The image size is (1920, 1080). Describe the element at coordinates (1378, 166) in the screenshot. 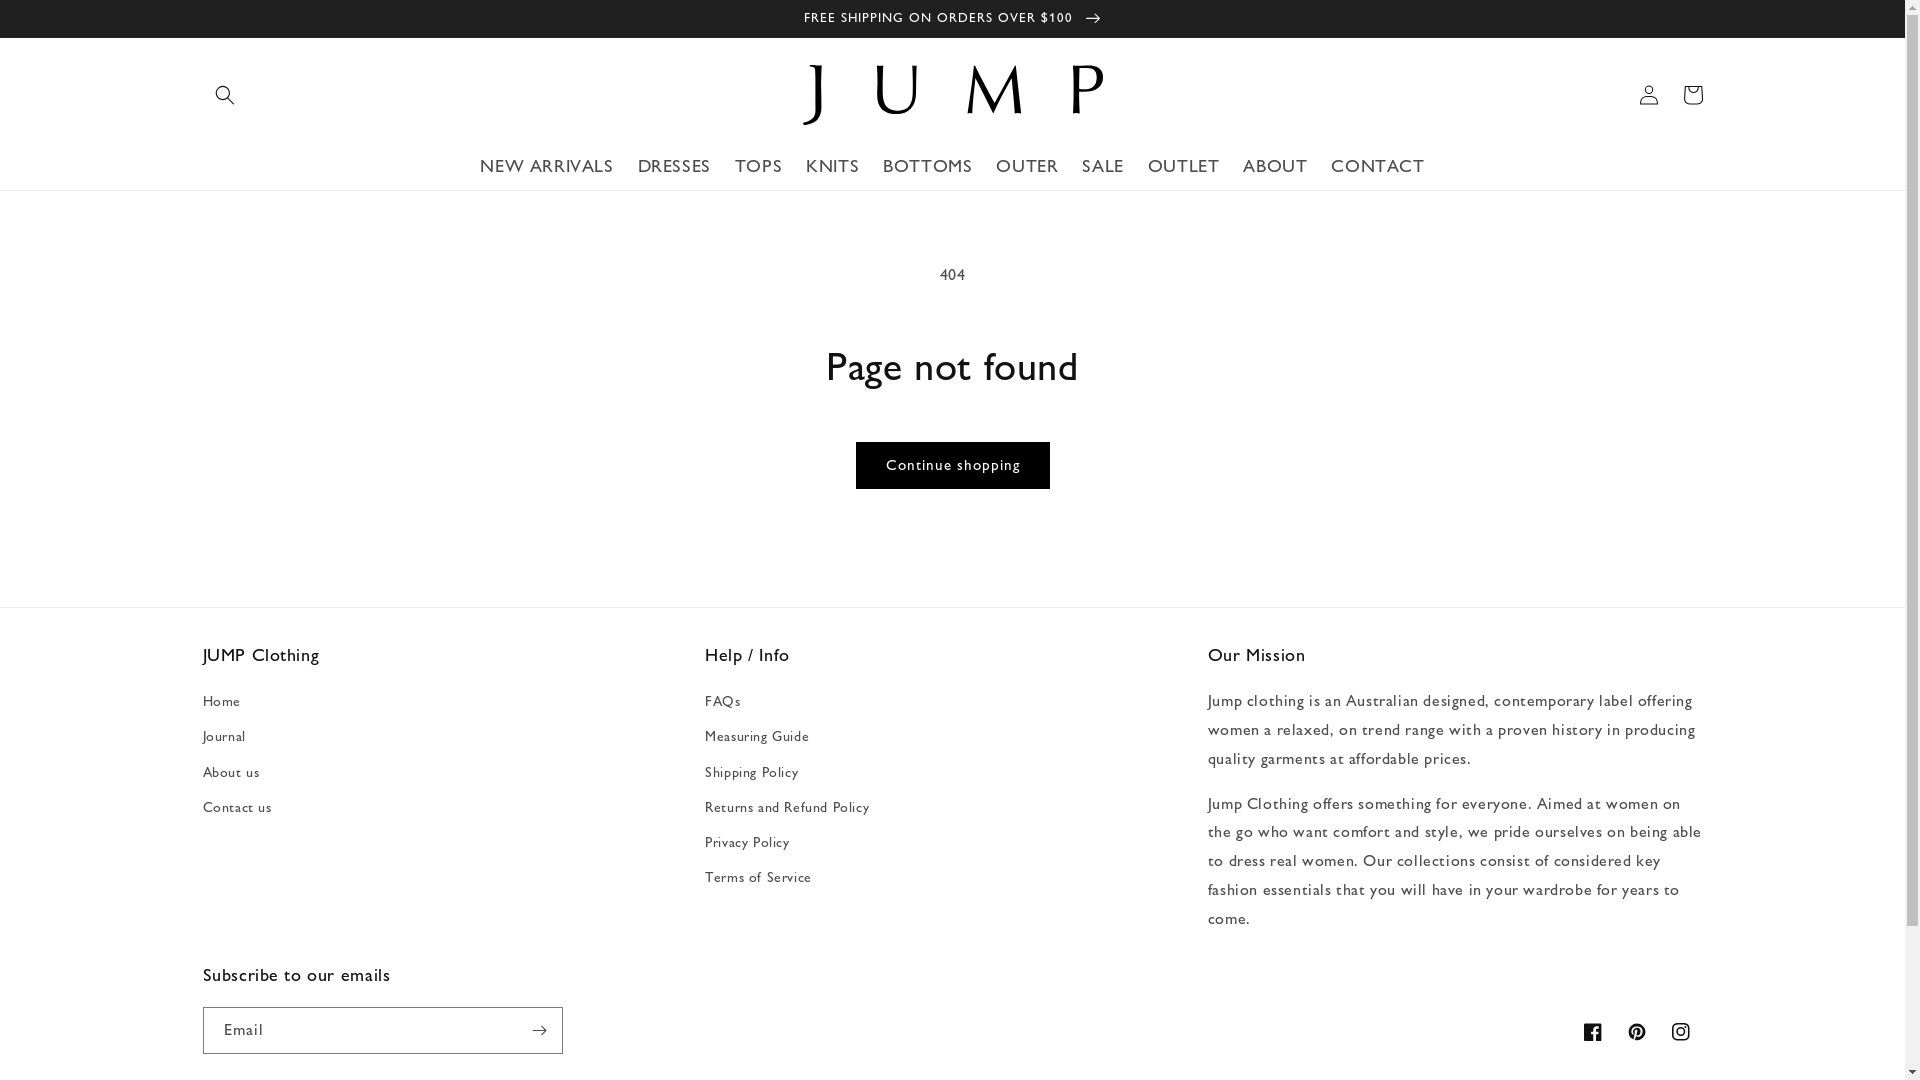

I see `CONTACT` at that location.